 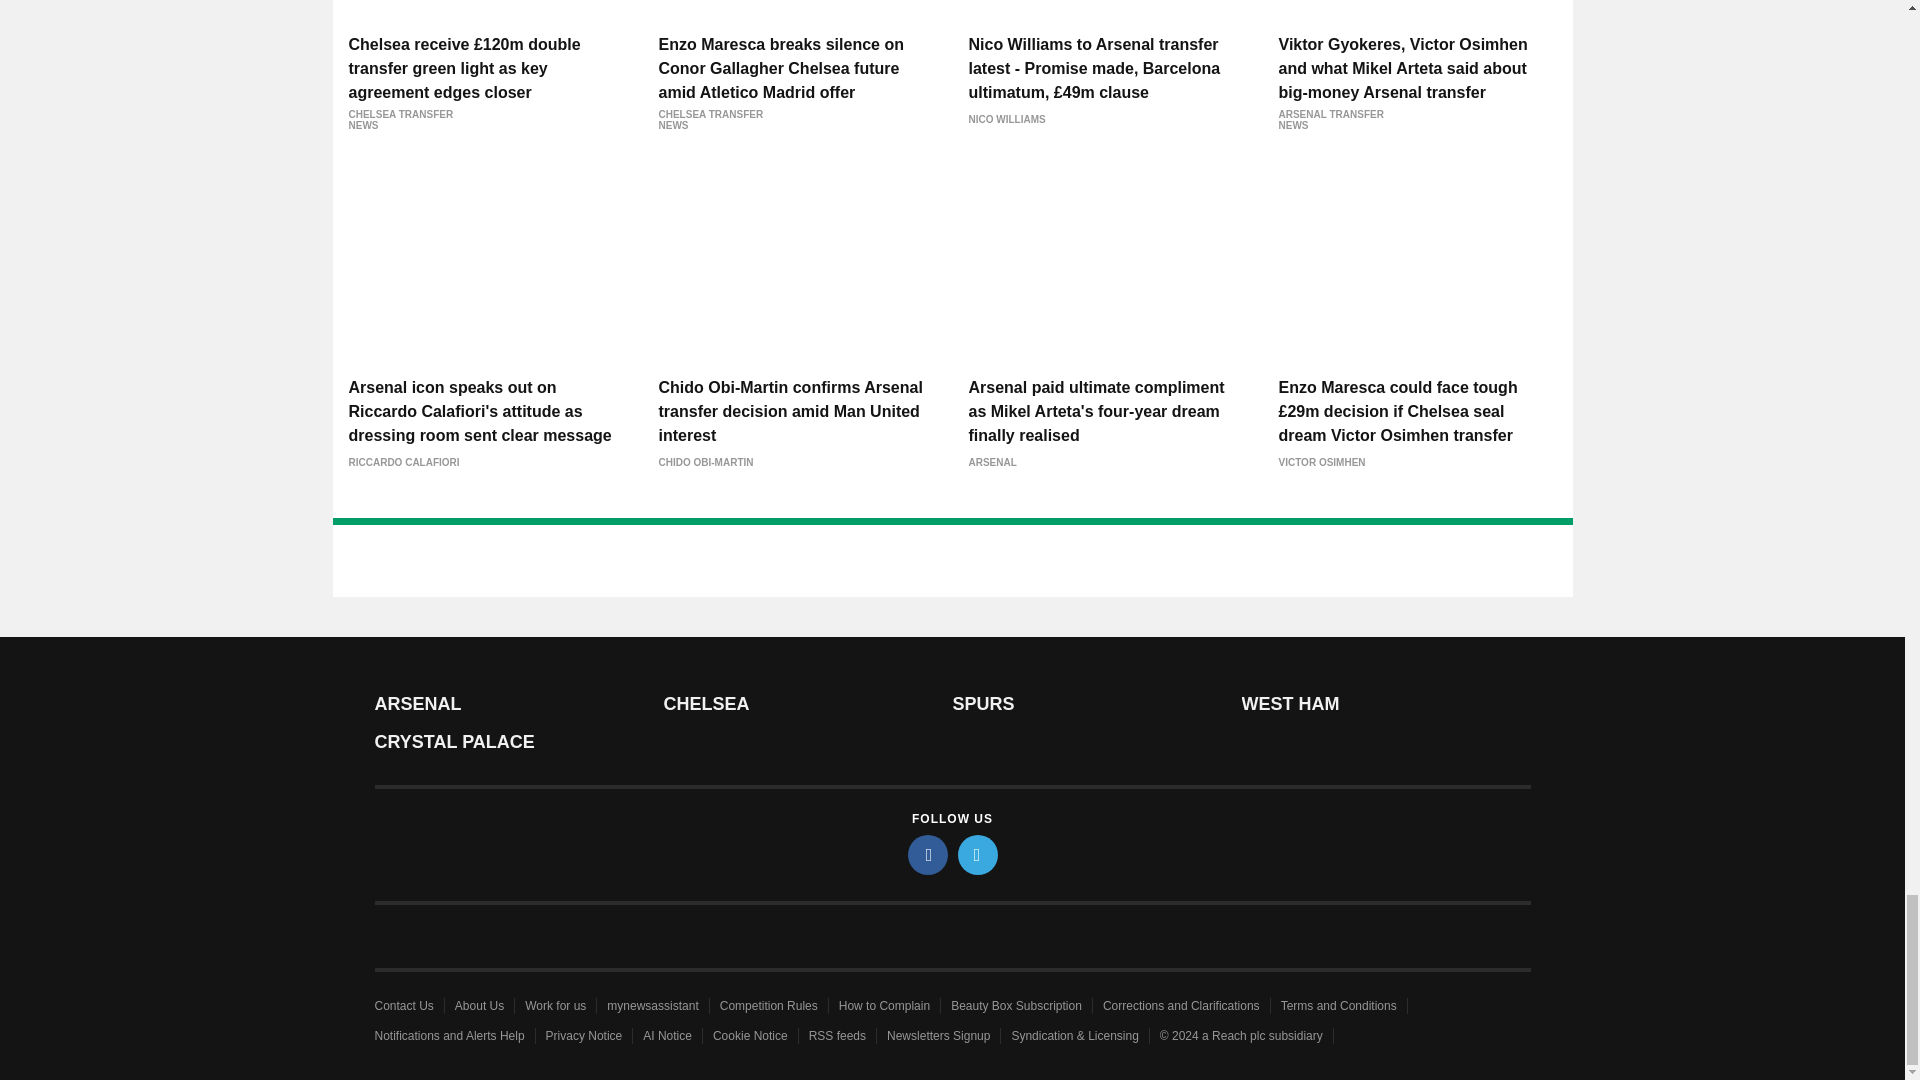 I want to click on twitter, so click(x=978, y=854).